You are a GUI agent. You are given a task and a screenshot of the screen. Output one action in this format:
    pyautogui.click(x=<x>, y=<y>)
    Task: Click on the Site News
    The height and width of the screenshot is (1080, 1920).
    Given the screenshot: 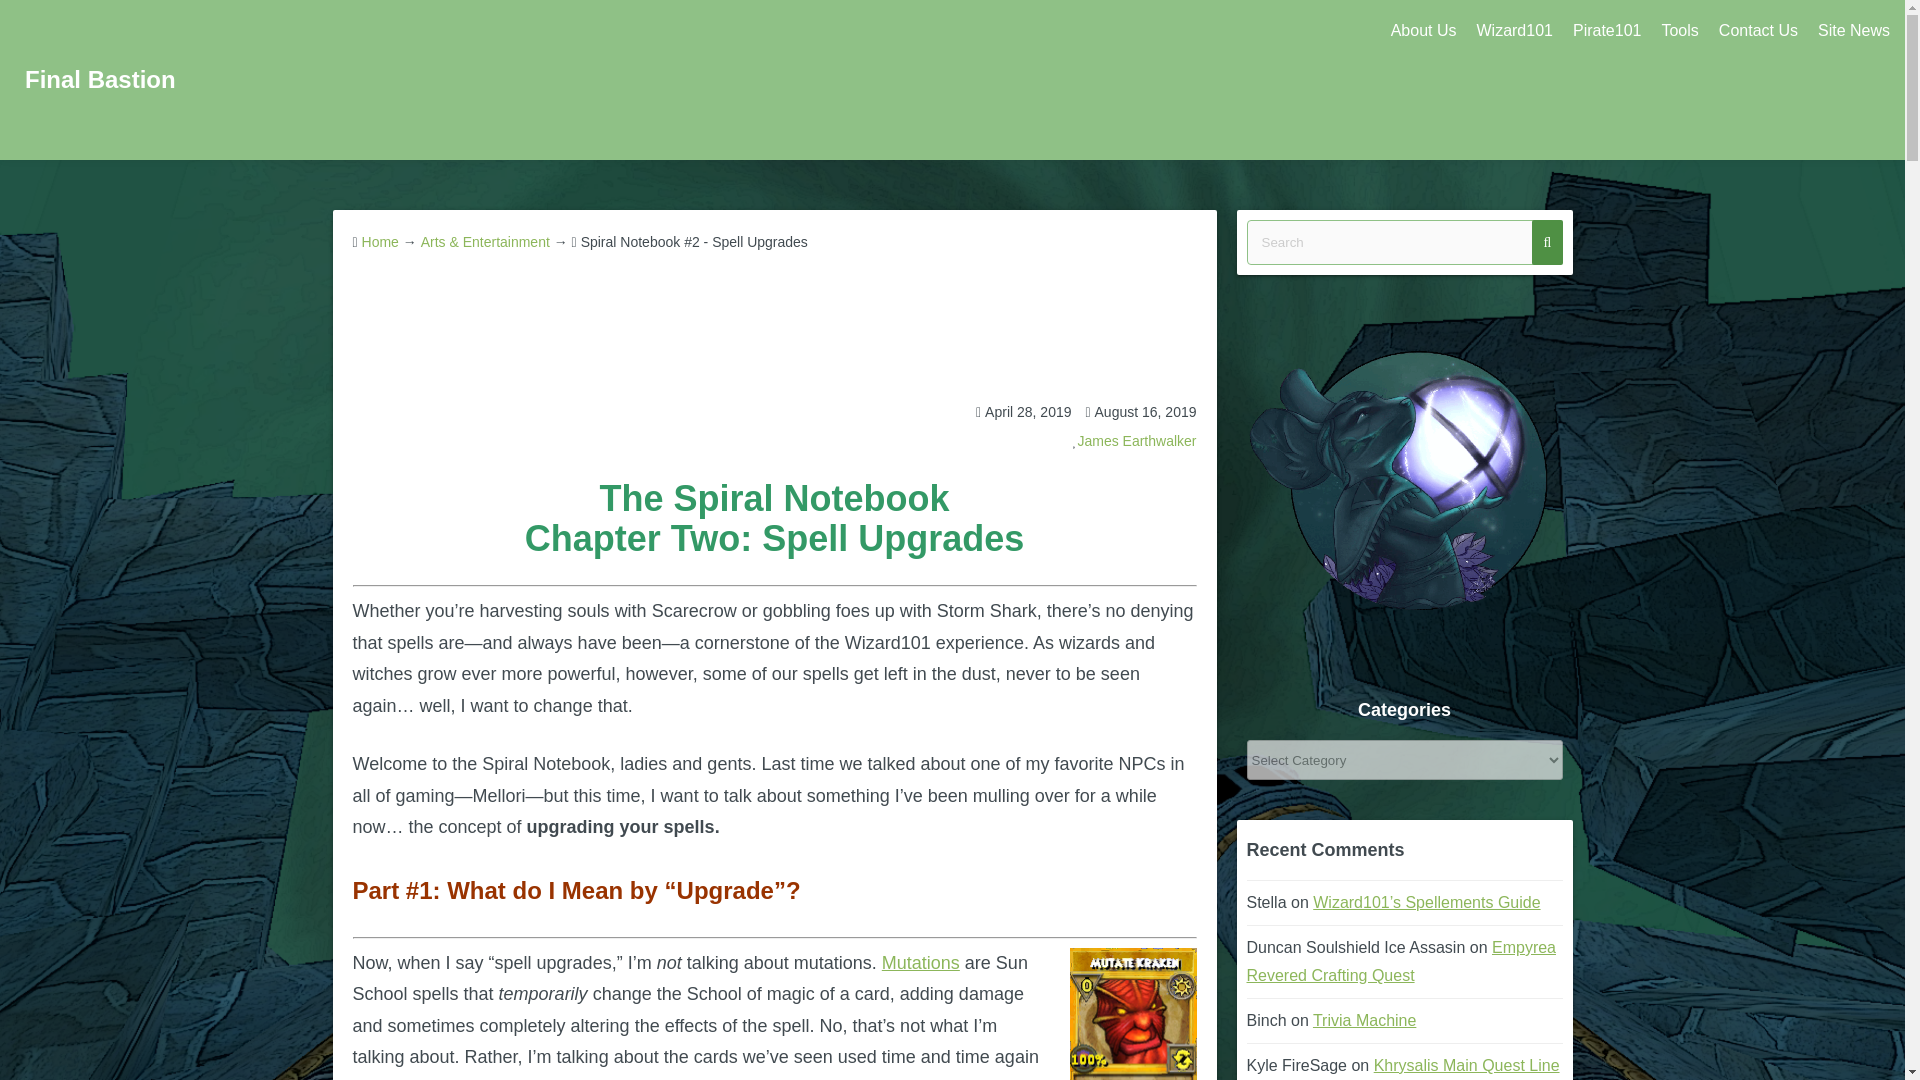 What is the action you would take?
    pyautogui.click(x=1854, y=31)
    